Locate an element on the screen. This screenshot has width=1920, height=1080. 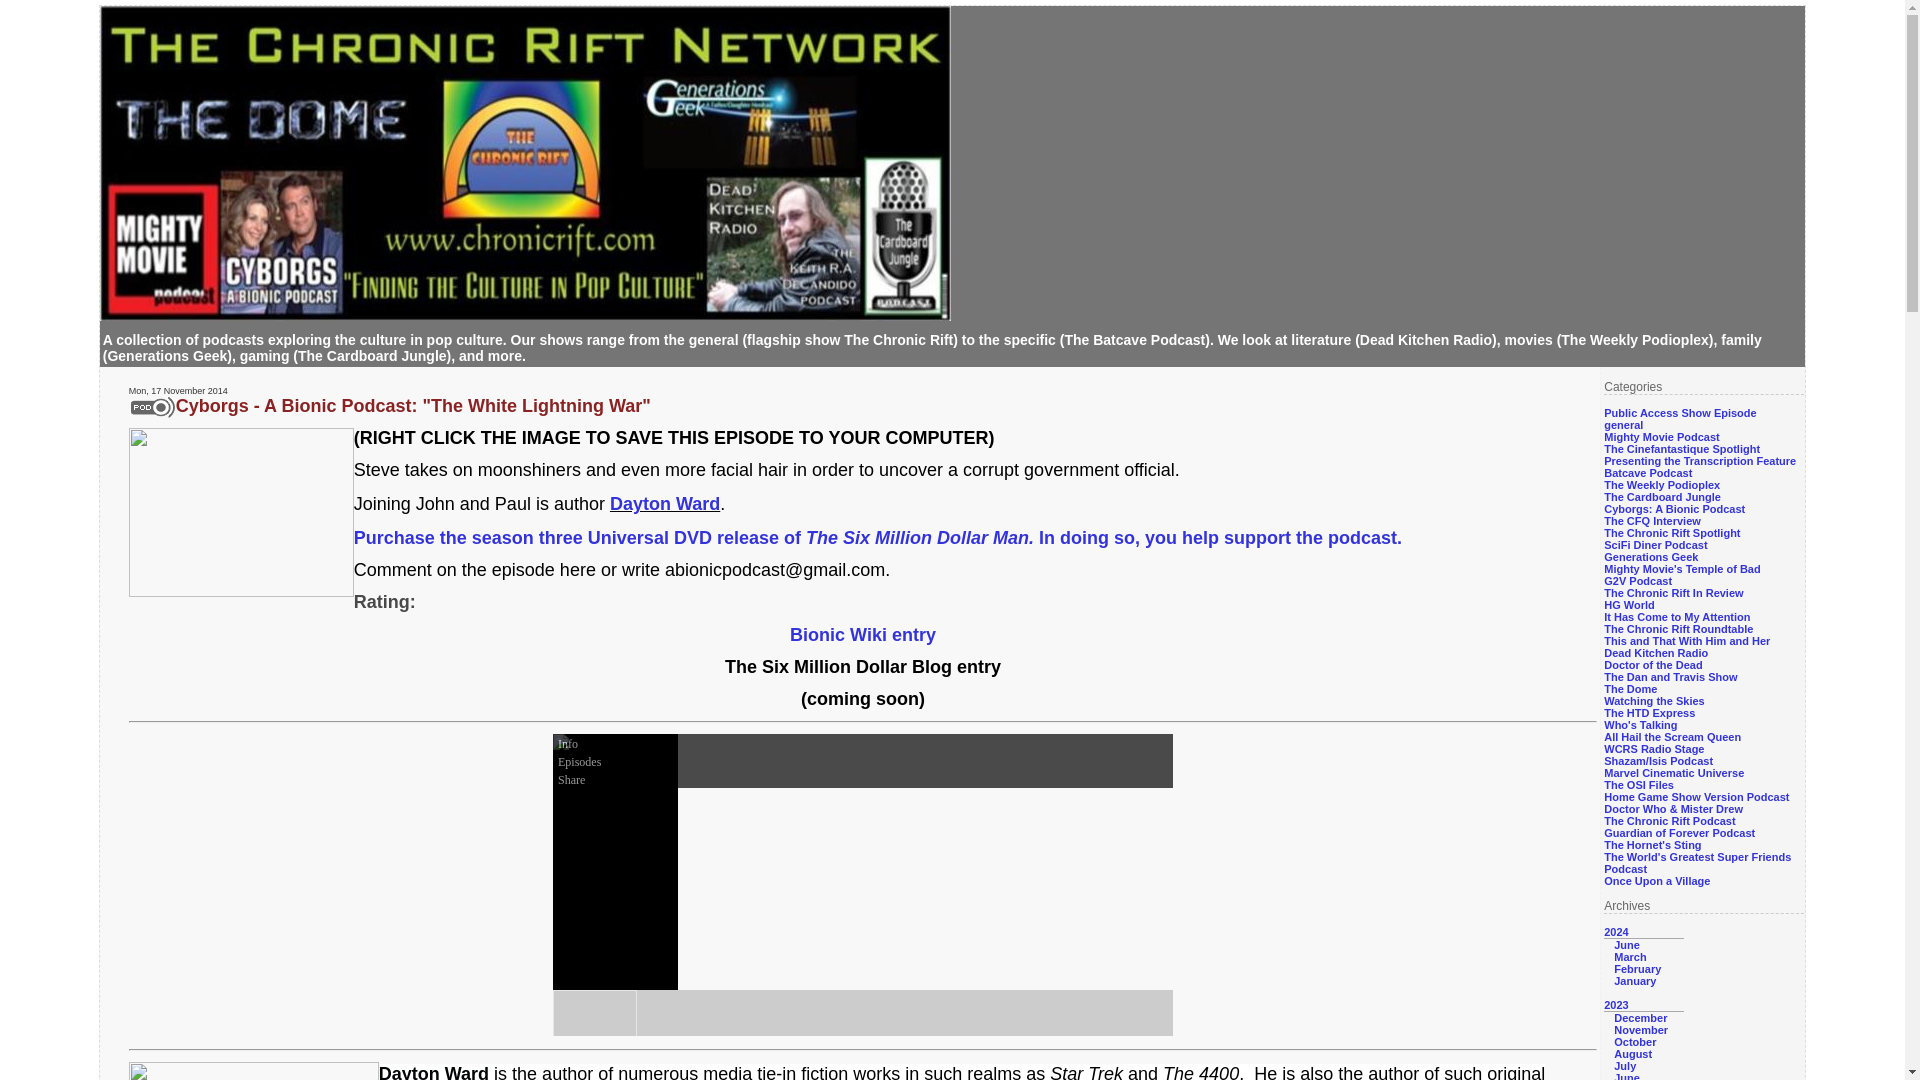
It Has Come to My Attention is located at coordinates (1676, 617).